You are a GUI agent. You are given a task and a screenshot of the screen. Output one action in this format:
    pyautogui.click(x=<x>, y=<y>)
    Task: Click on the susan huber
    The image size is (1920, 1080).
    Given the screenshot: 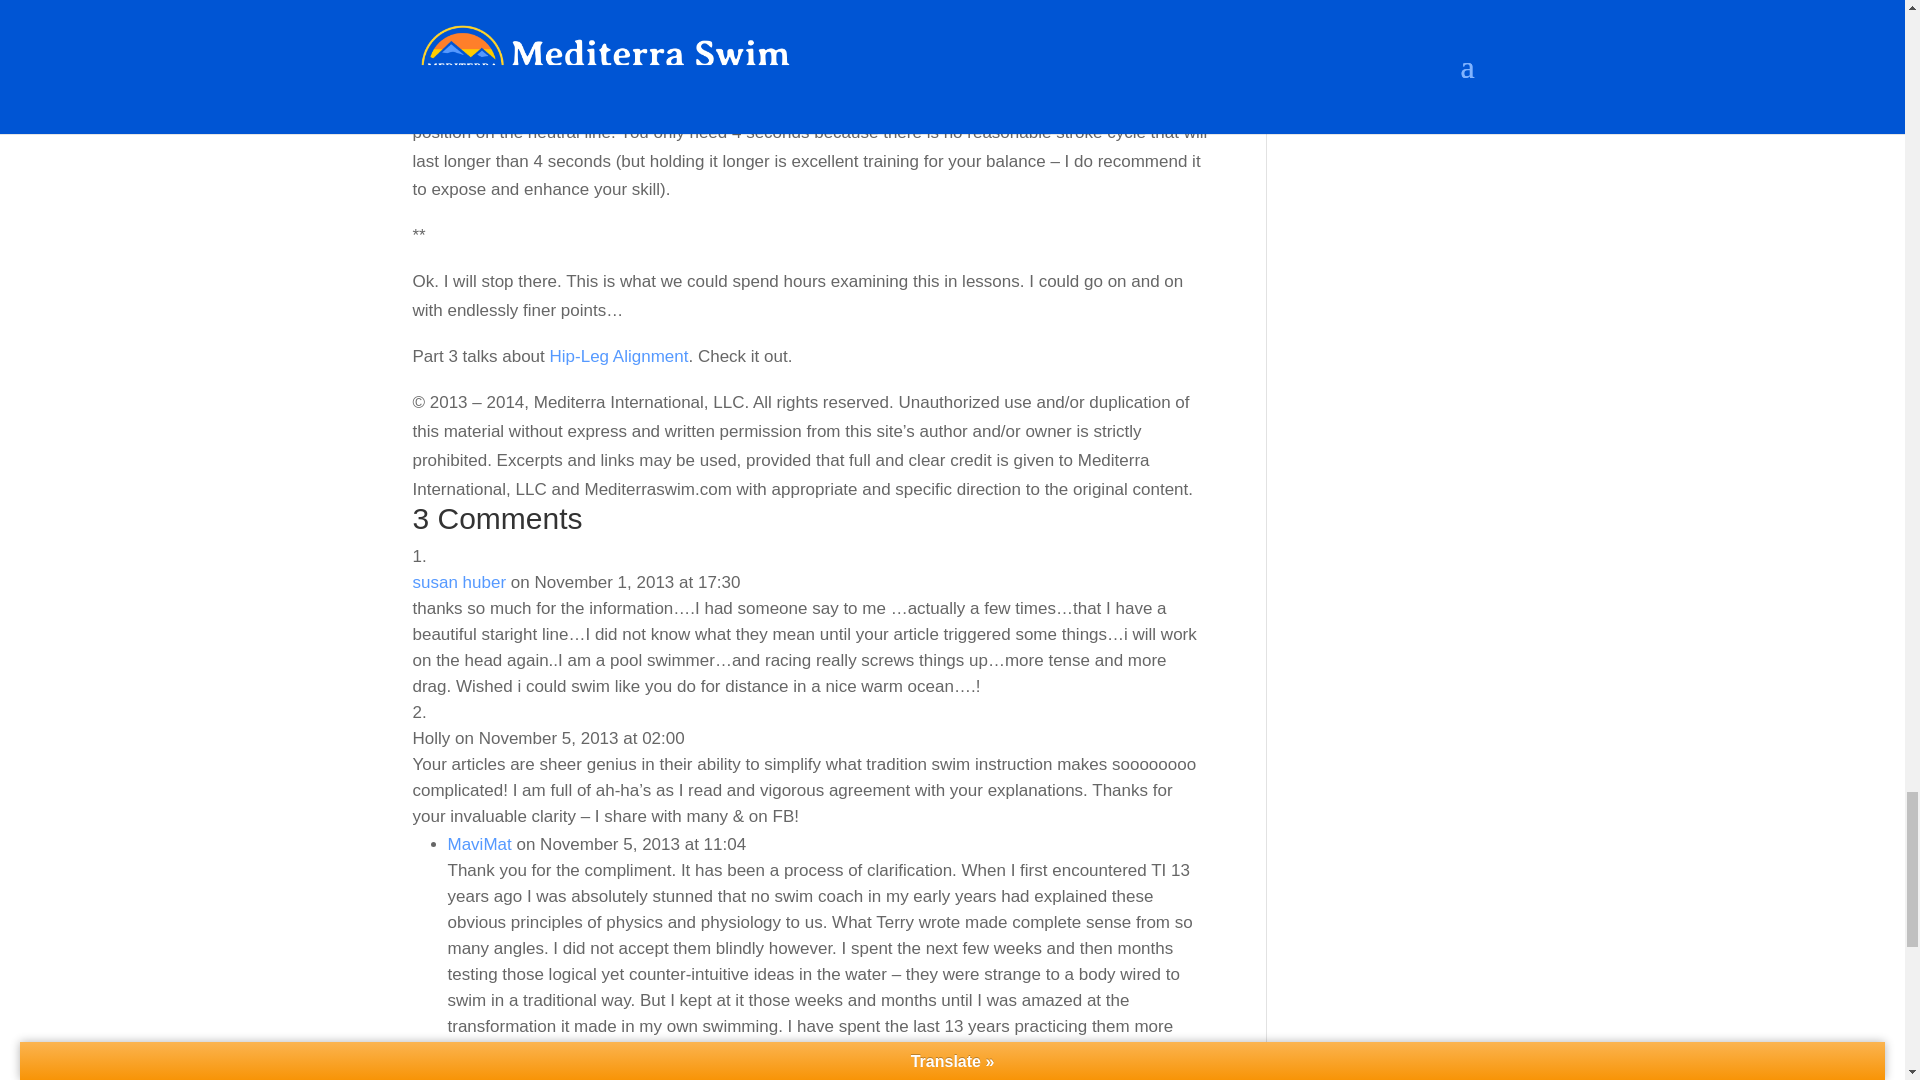 What is the action you would take?
    pyautogui.click(x=459, y=582)
    